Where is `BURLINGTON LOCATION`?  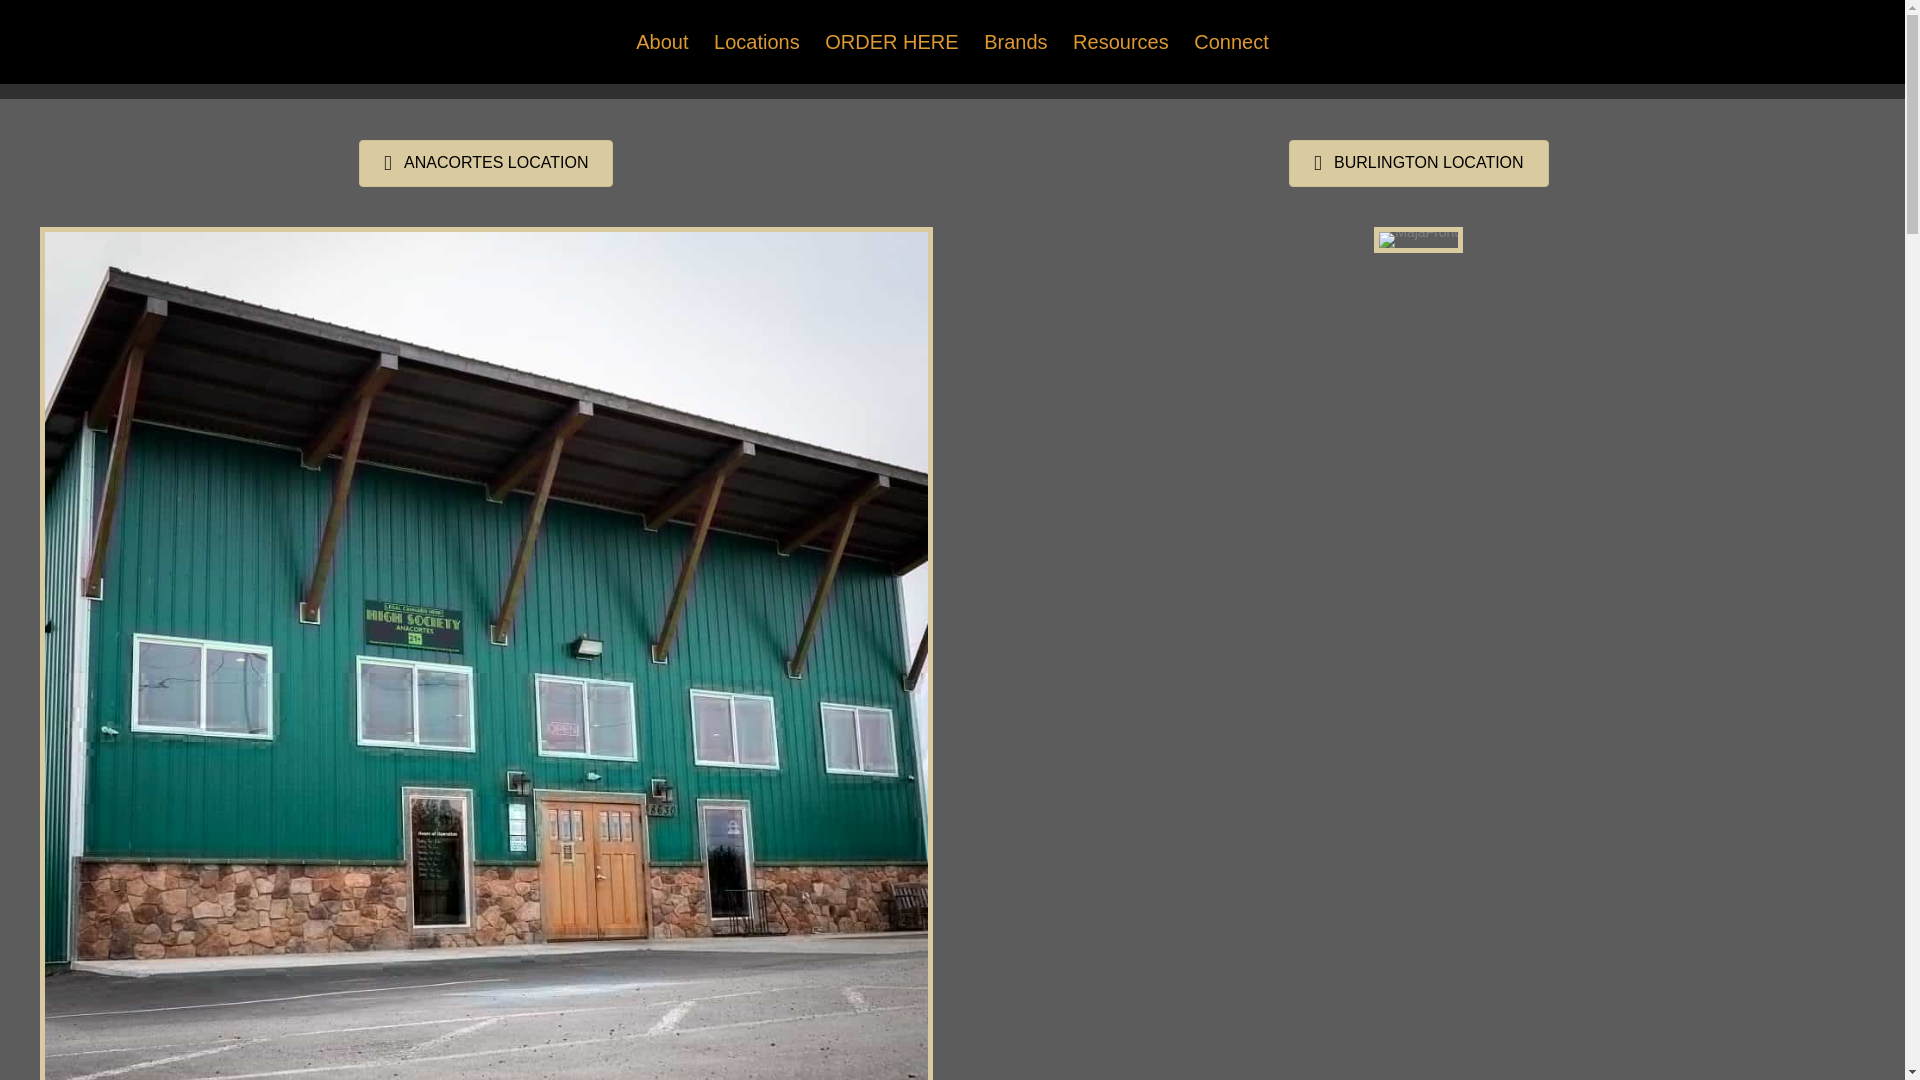 BURLINGTON LOCATION is located at coordinates (1418, 163).